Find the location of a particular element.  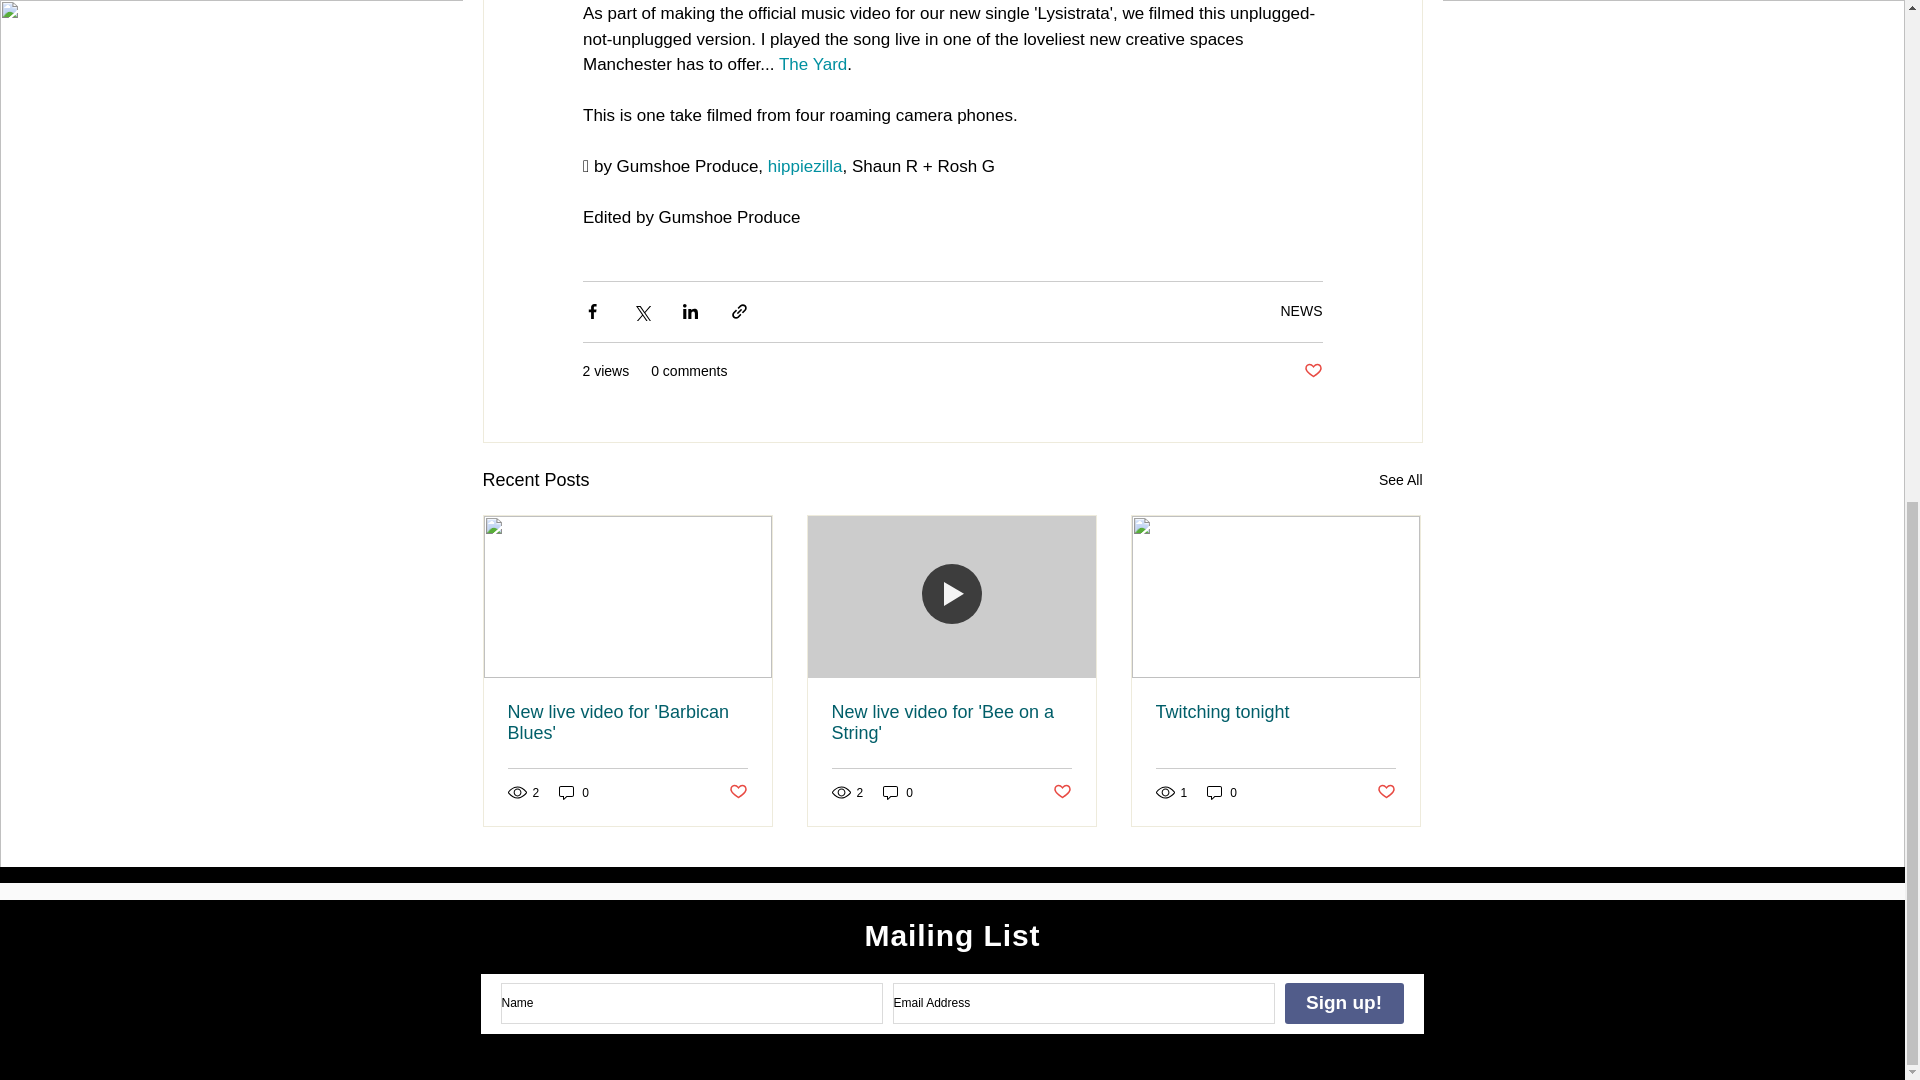

See All is located at coordinates (1400, 480).